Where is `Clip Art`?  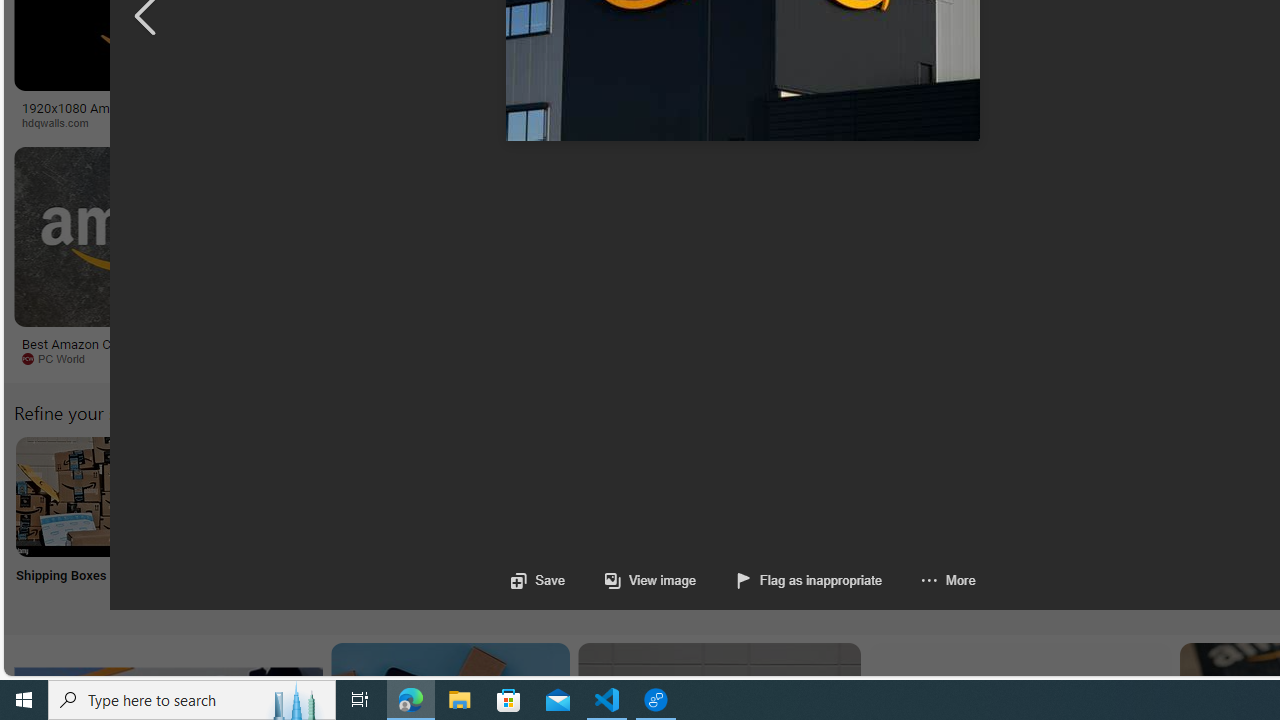 Clip Art is located at coordinates (340, 522).